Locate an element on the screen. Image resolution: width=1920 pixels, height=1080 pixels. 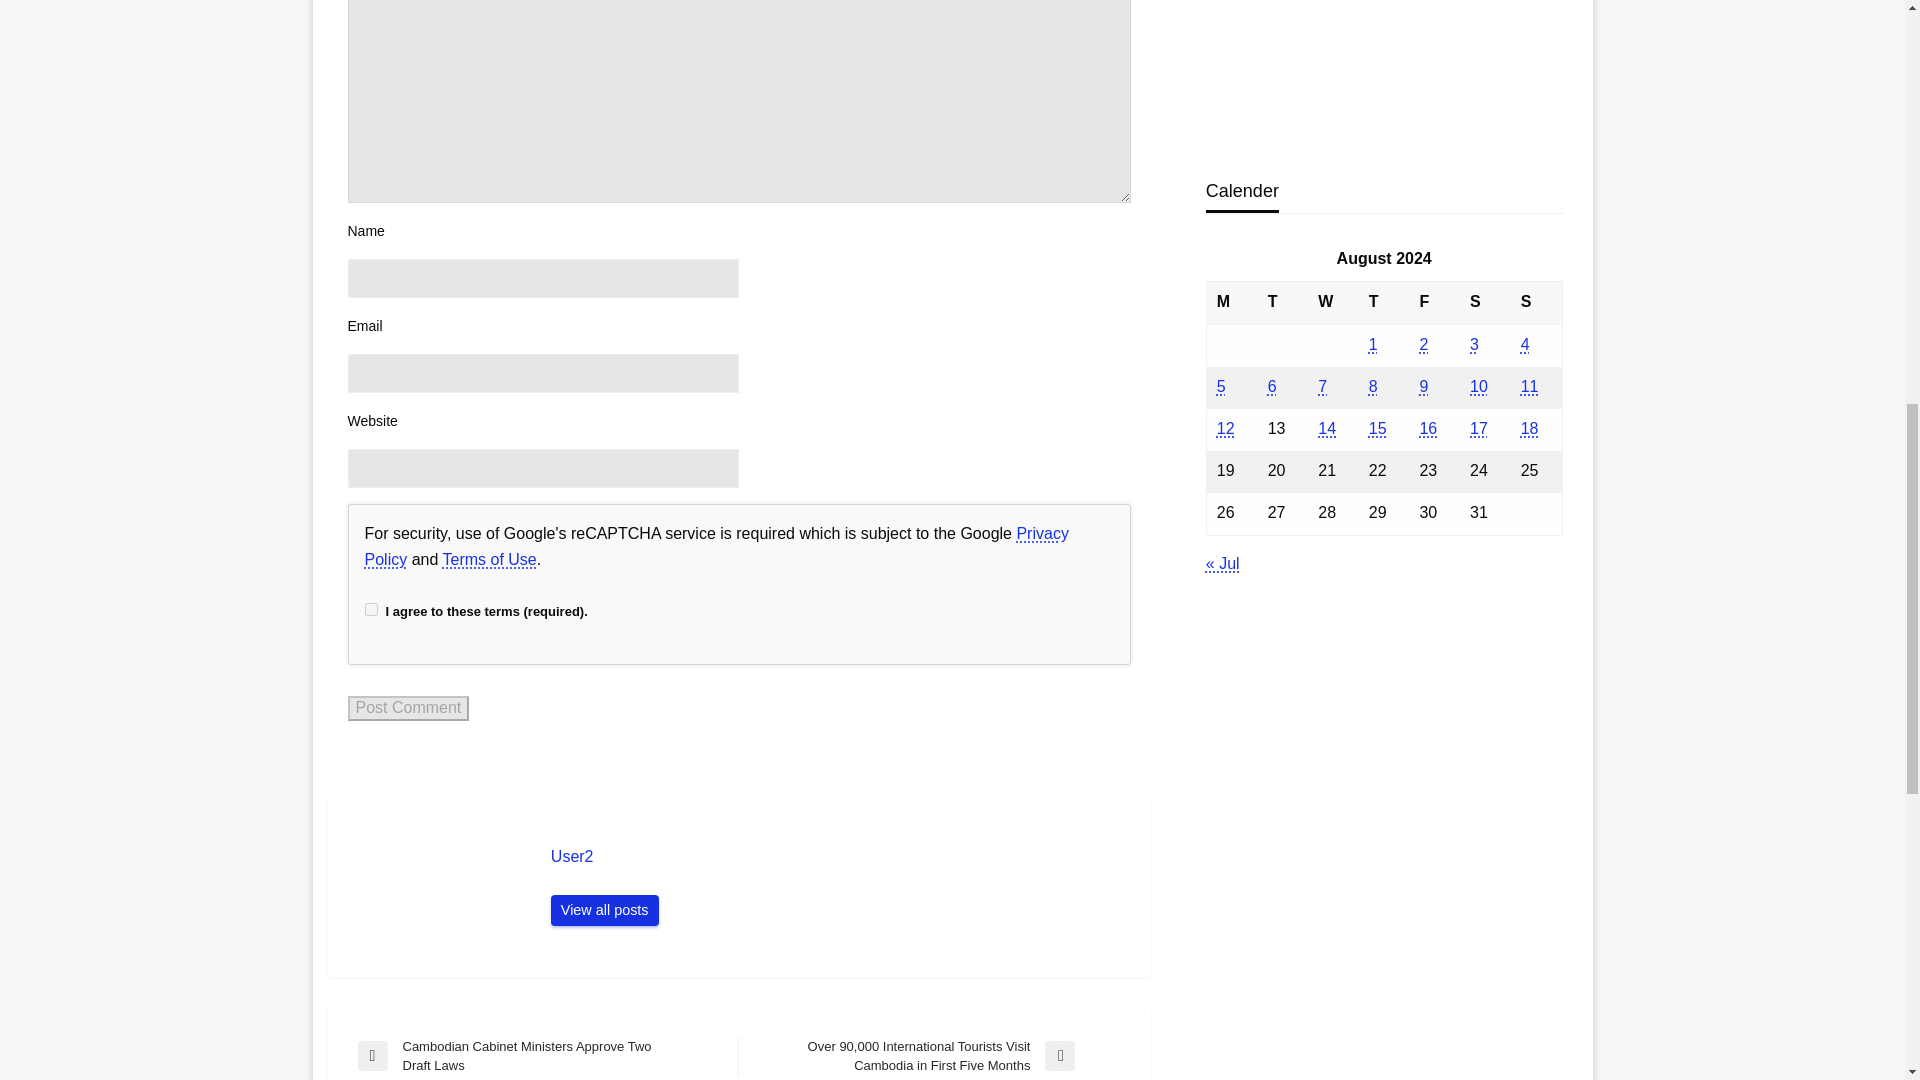
Thursday is located at coordinates (1384, 302).